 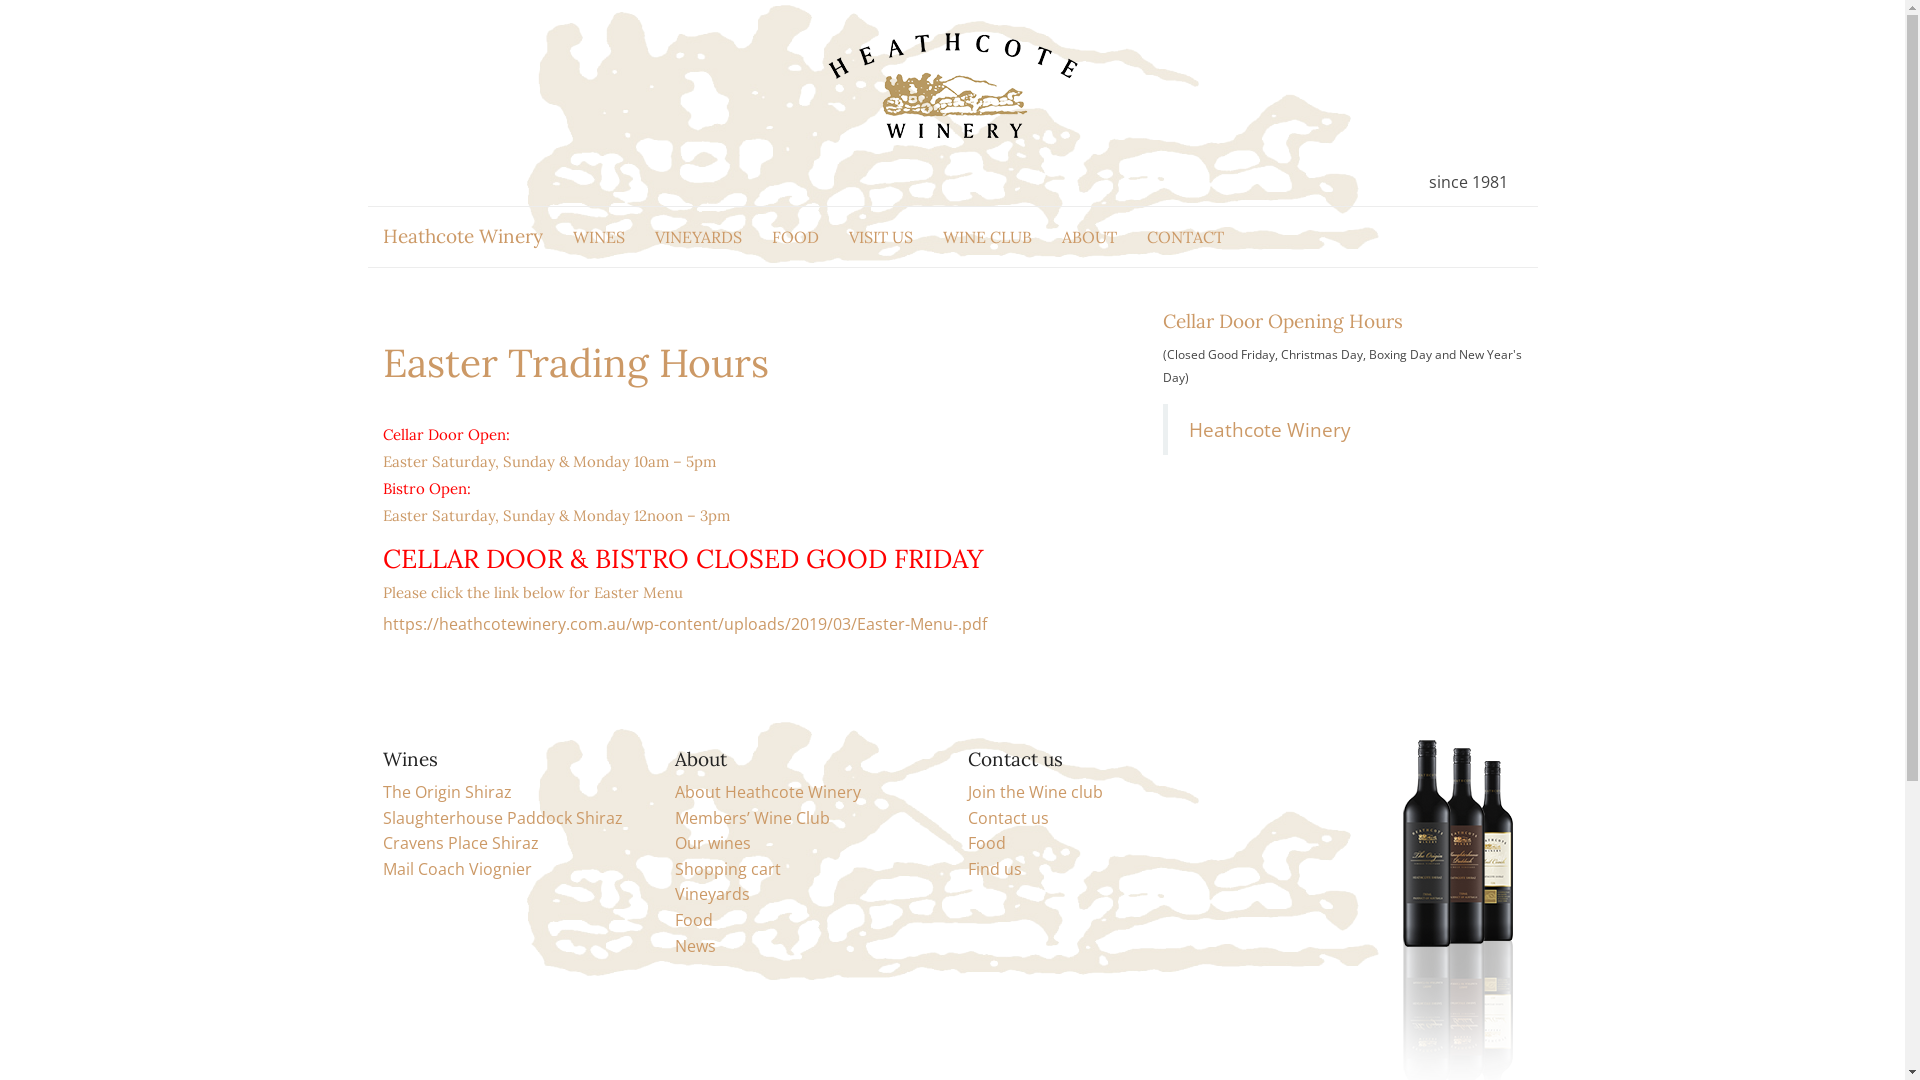 What do you see at coordinates (456, 869) in the screenshot?
I see `Mail Coach Viognier` at bounding box center [456, 869].